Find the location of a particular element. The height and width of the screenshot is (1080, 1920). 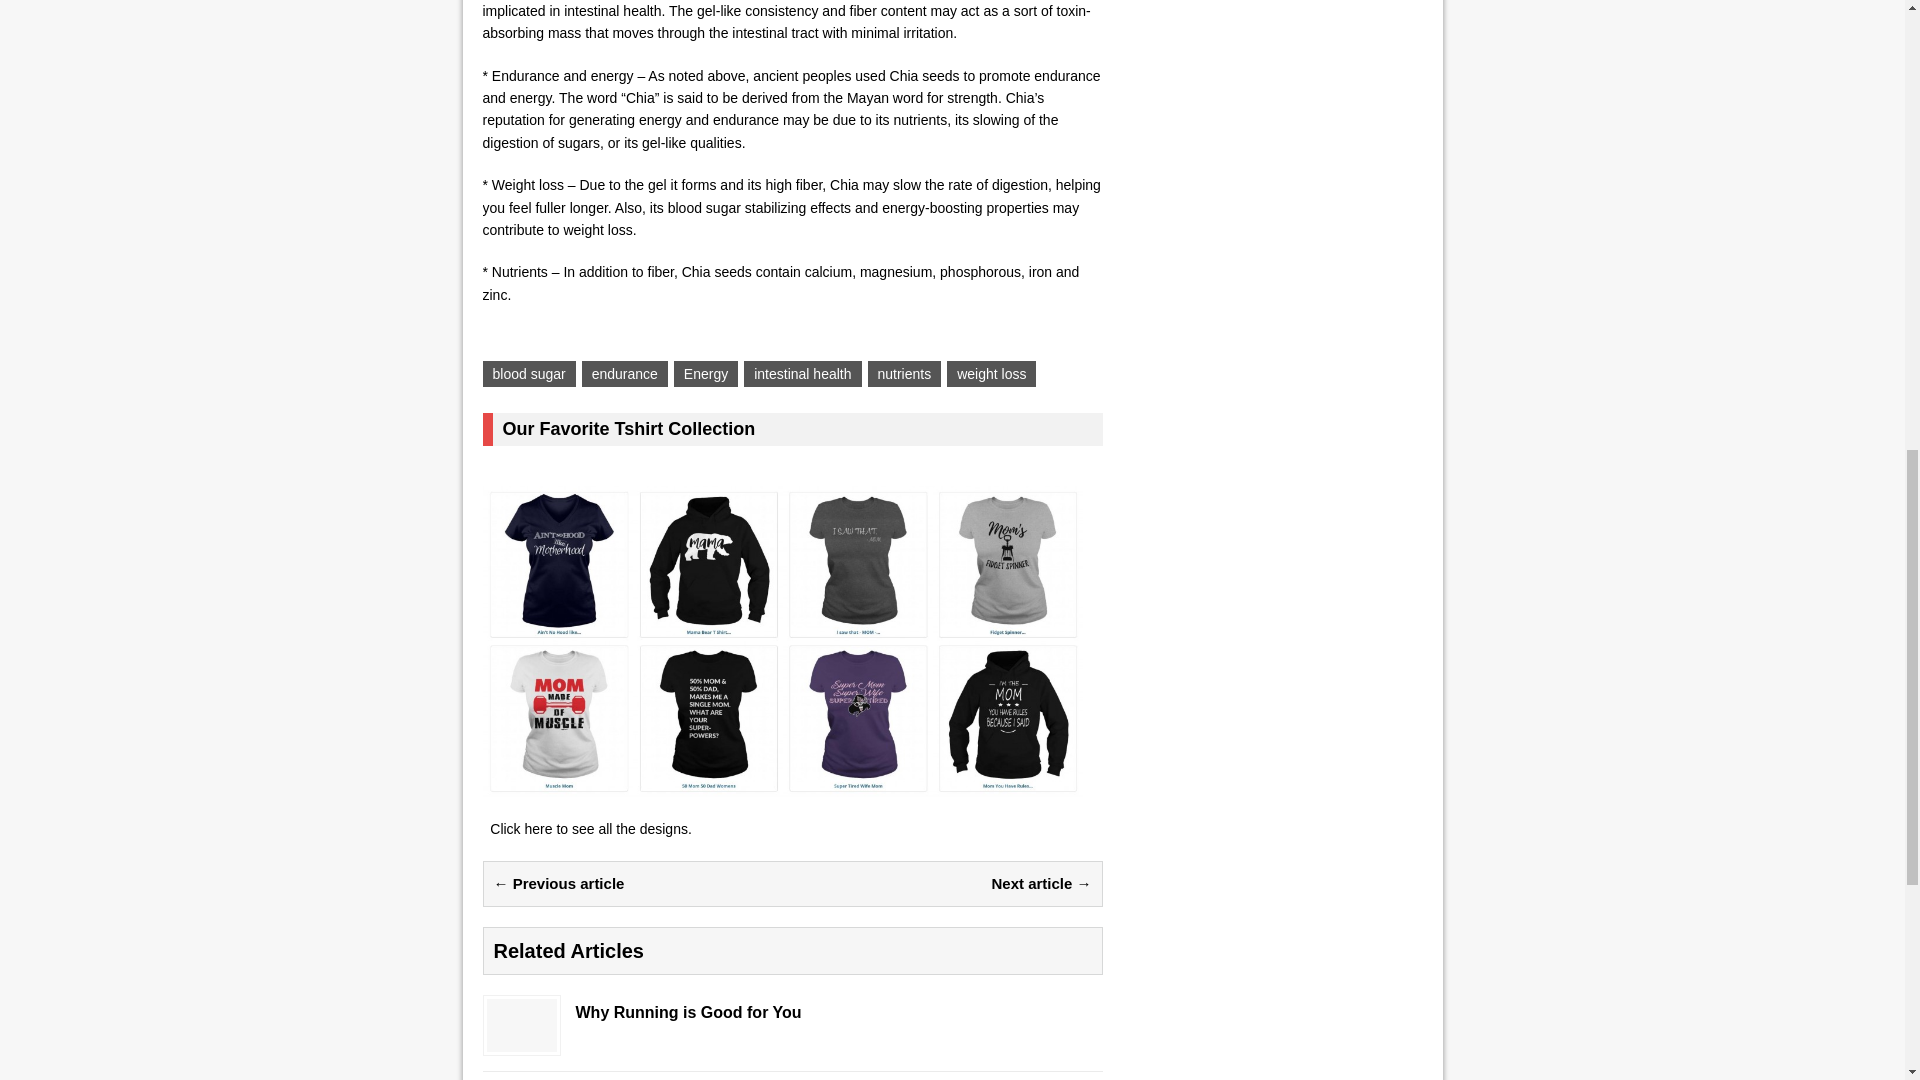

nutrients is located at coordinates (904, 373).